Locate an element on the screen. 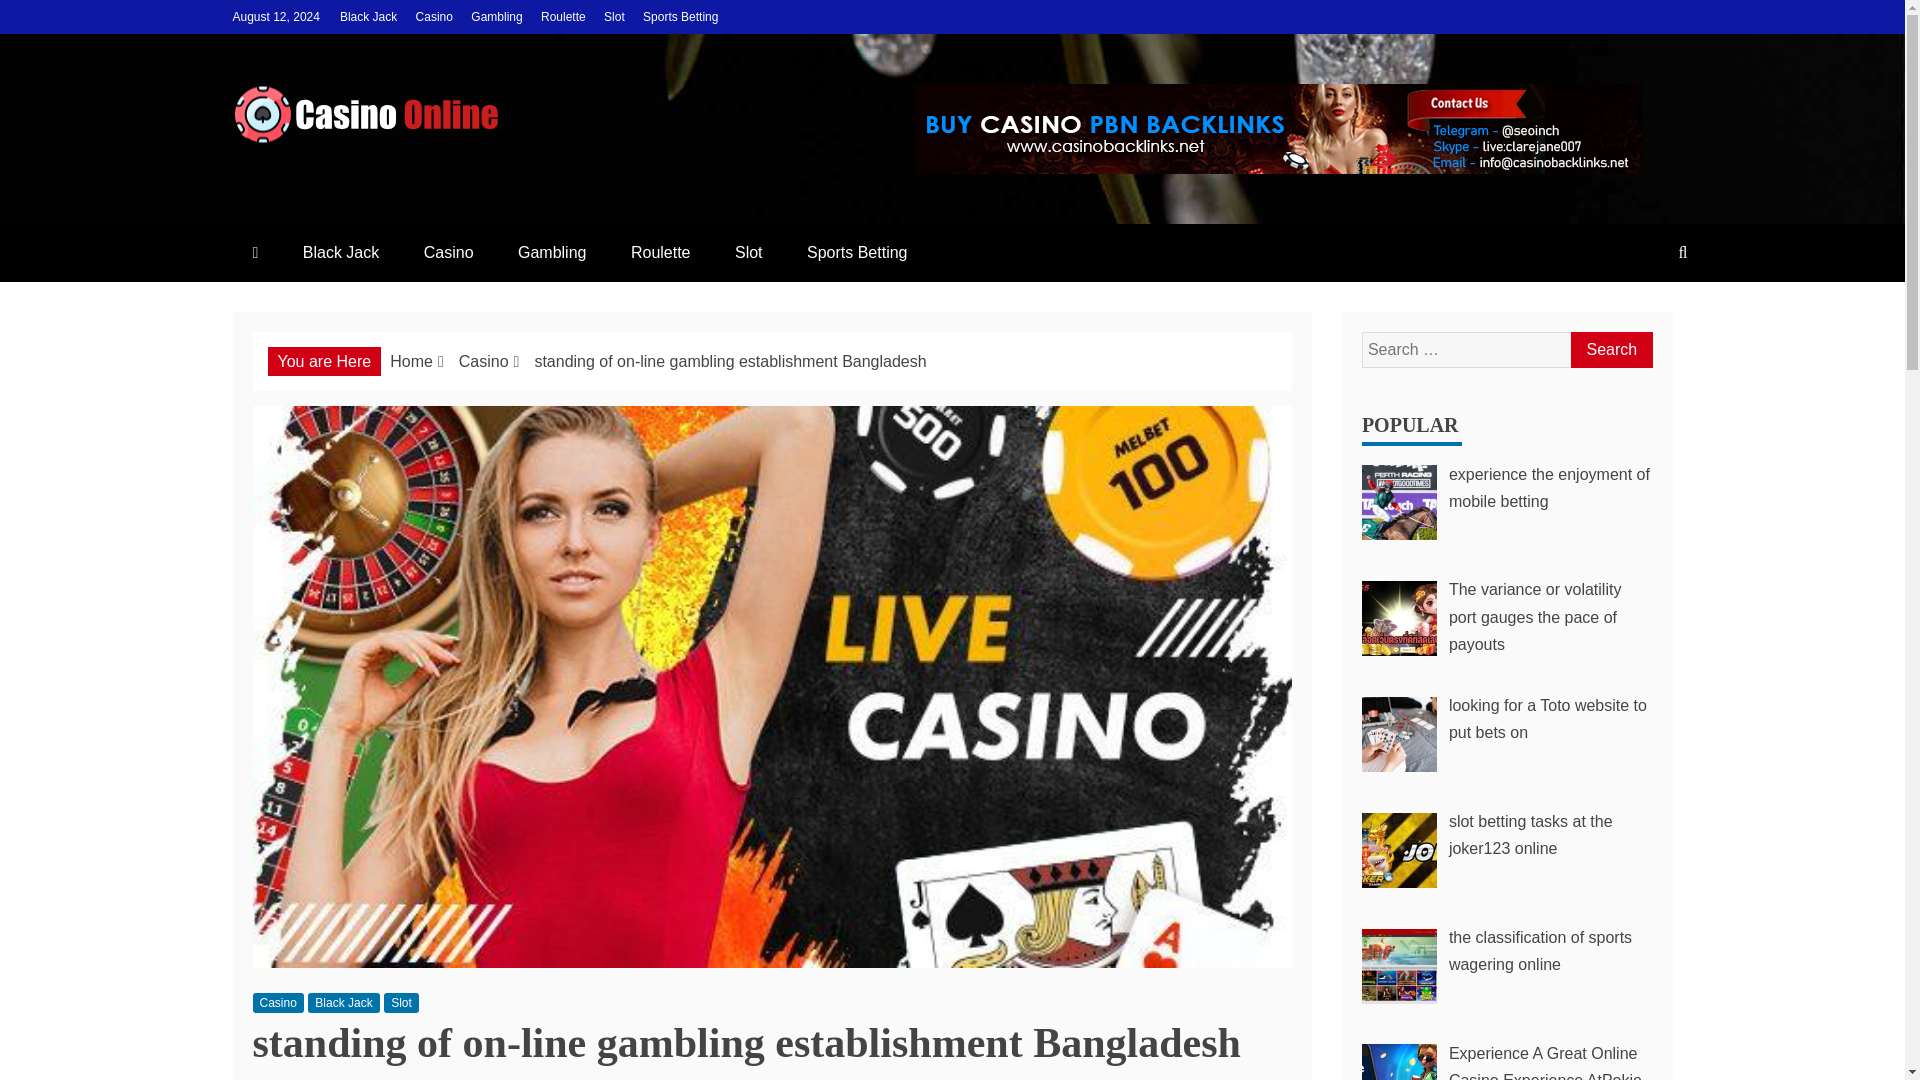 This screenshot has width=1920, height=1080. Roulette is located at coordinates (660, 252).